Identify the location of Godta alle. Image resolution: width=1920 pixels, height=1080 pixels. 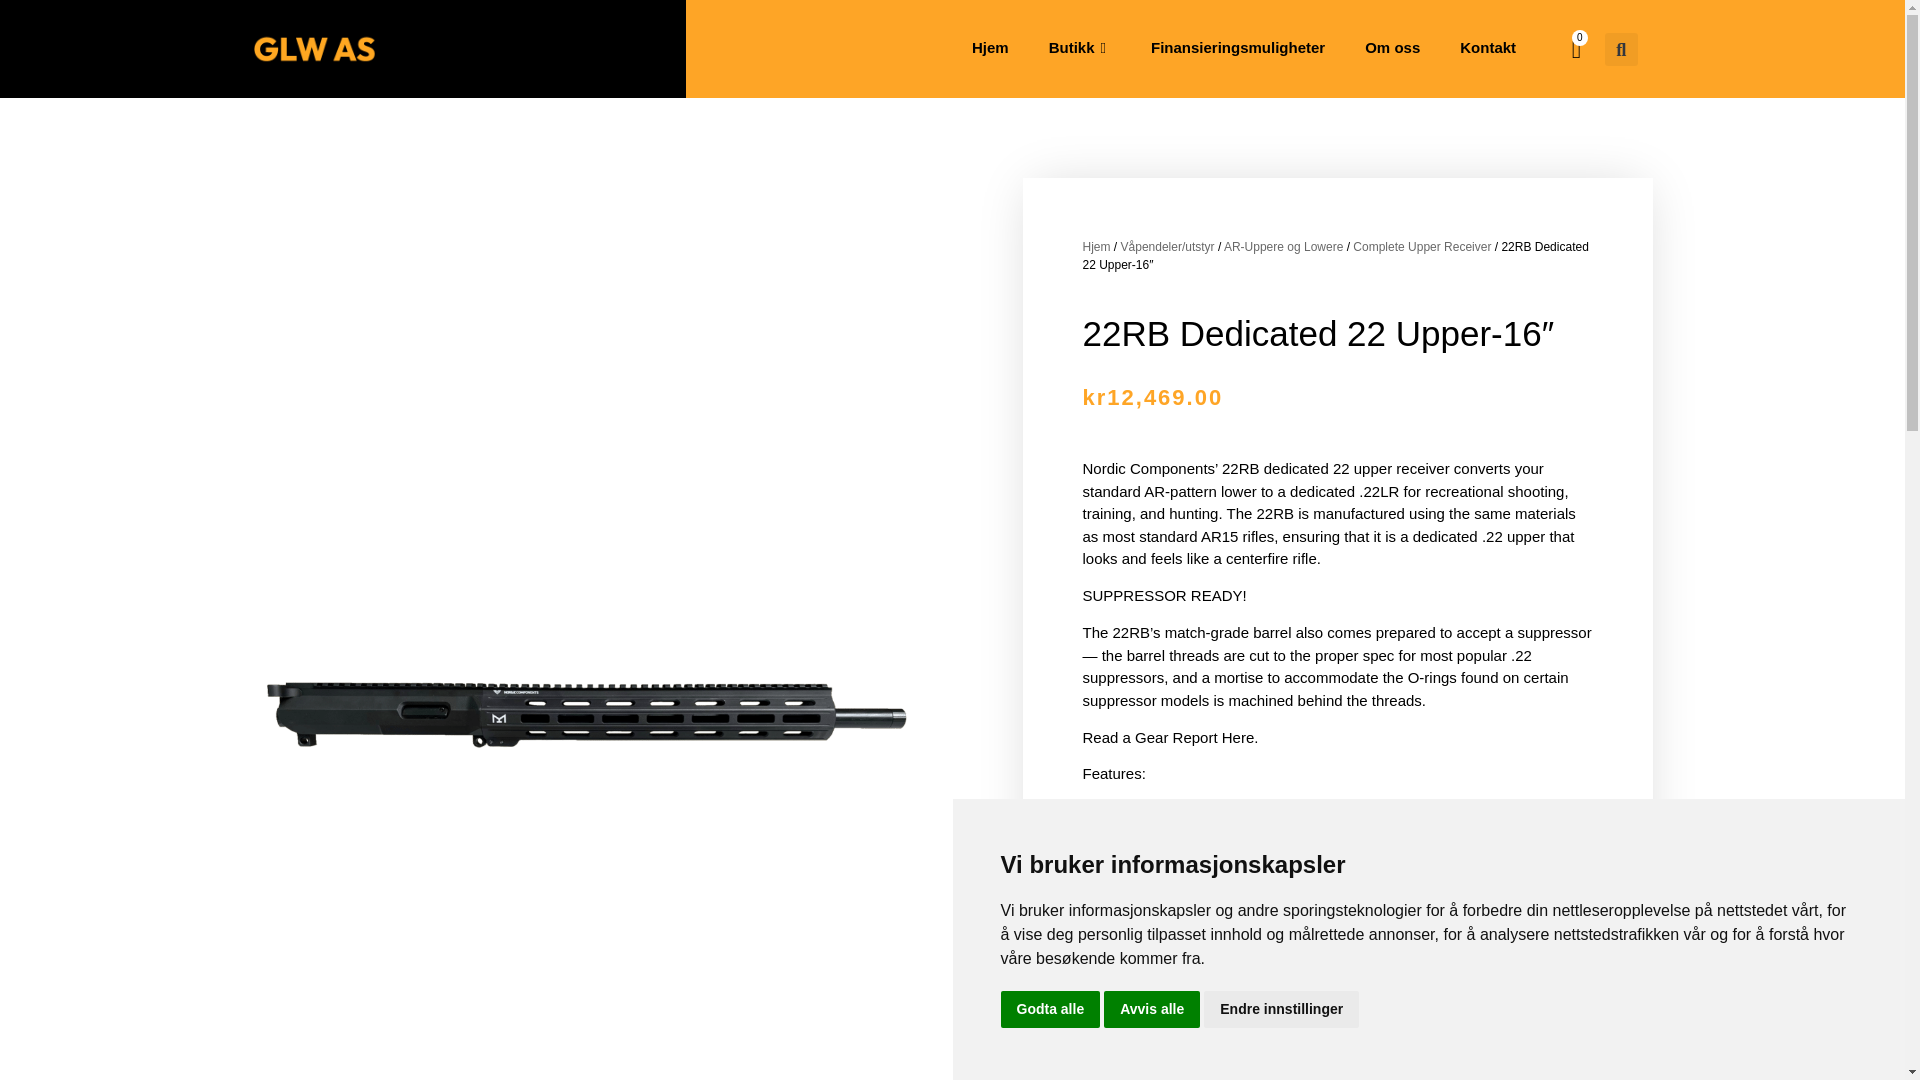
(1050, 1010).